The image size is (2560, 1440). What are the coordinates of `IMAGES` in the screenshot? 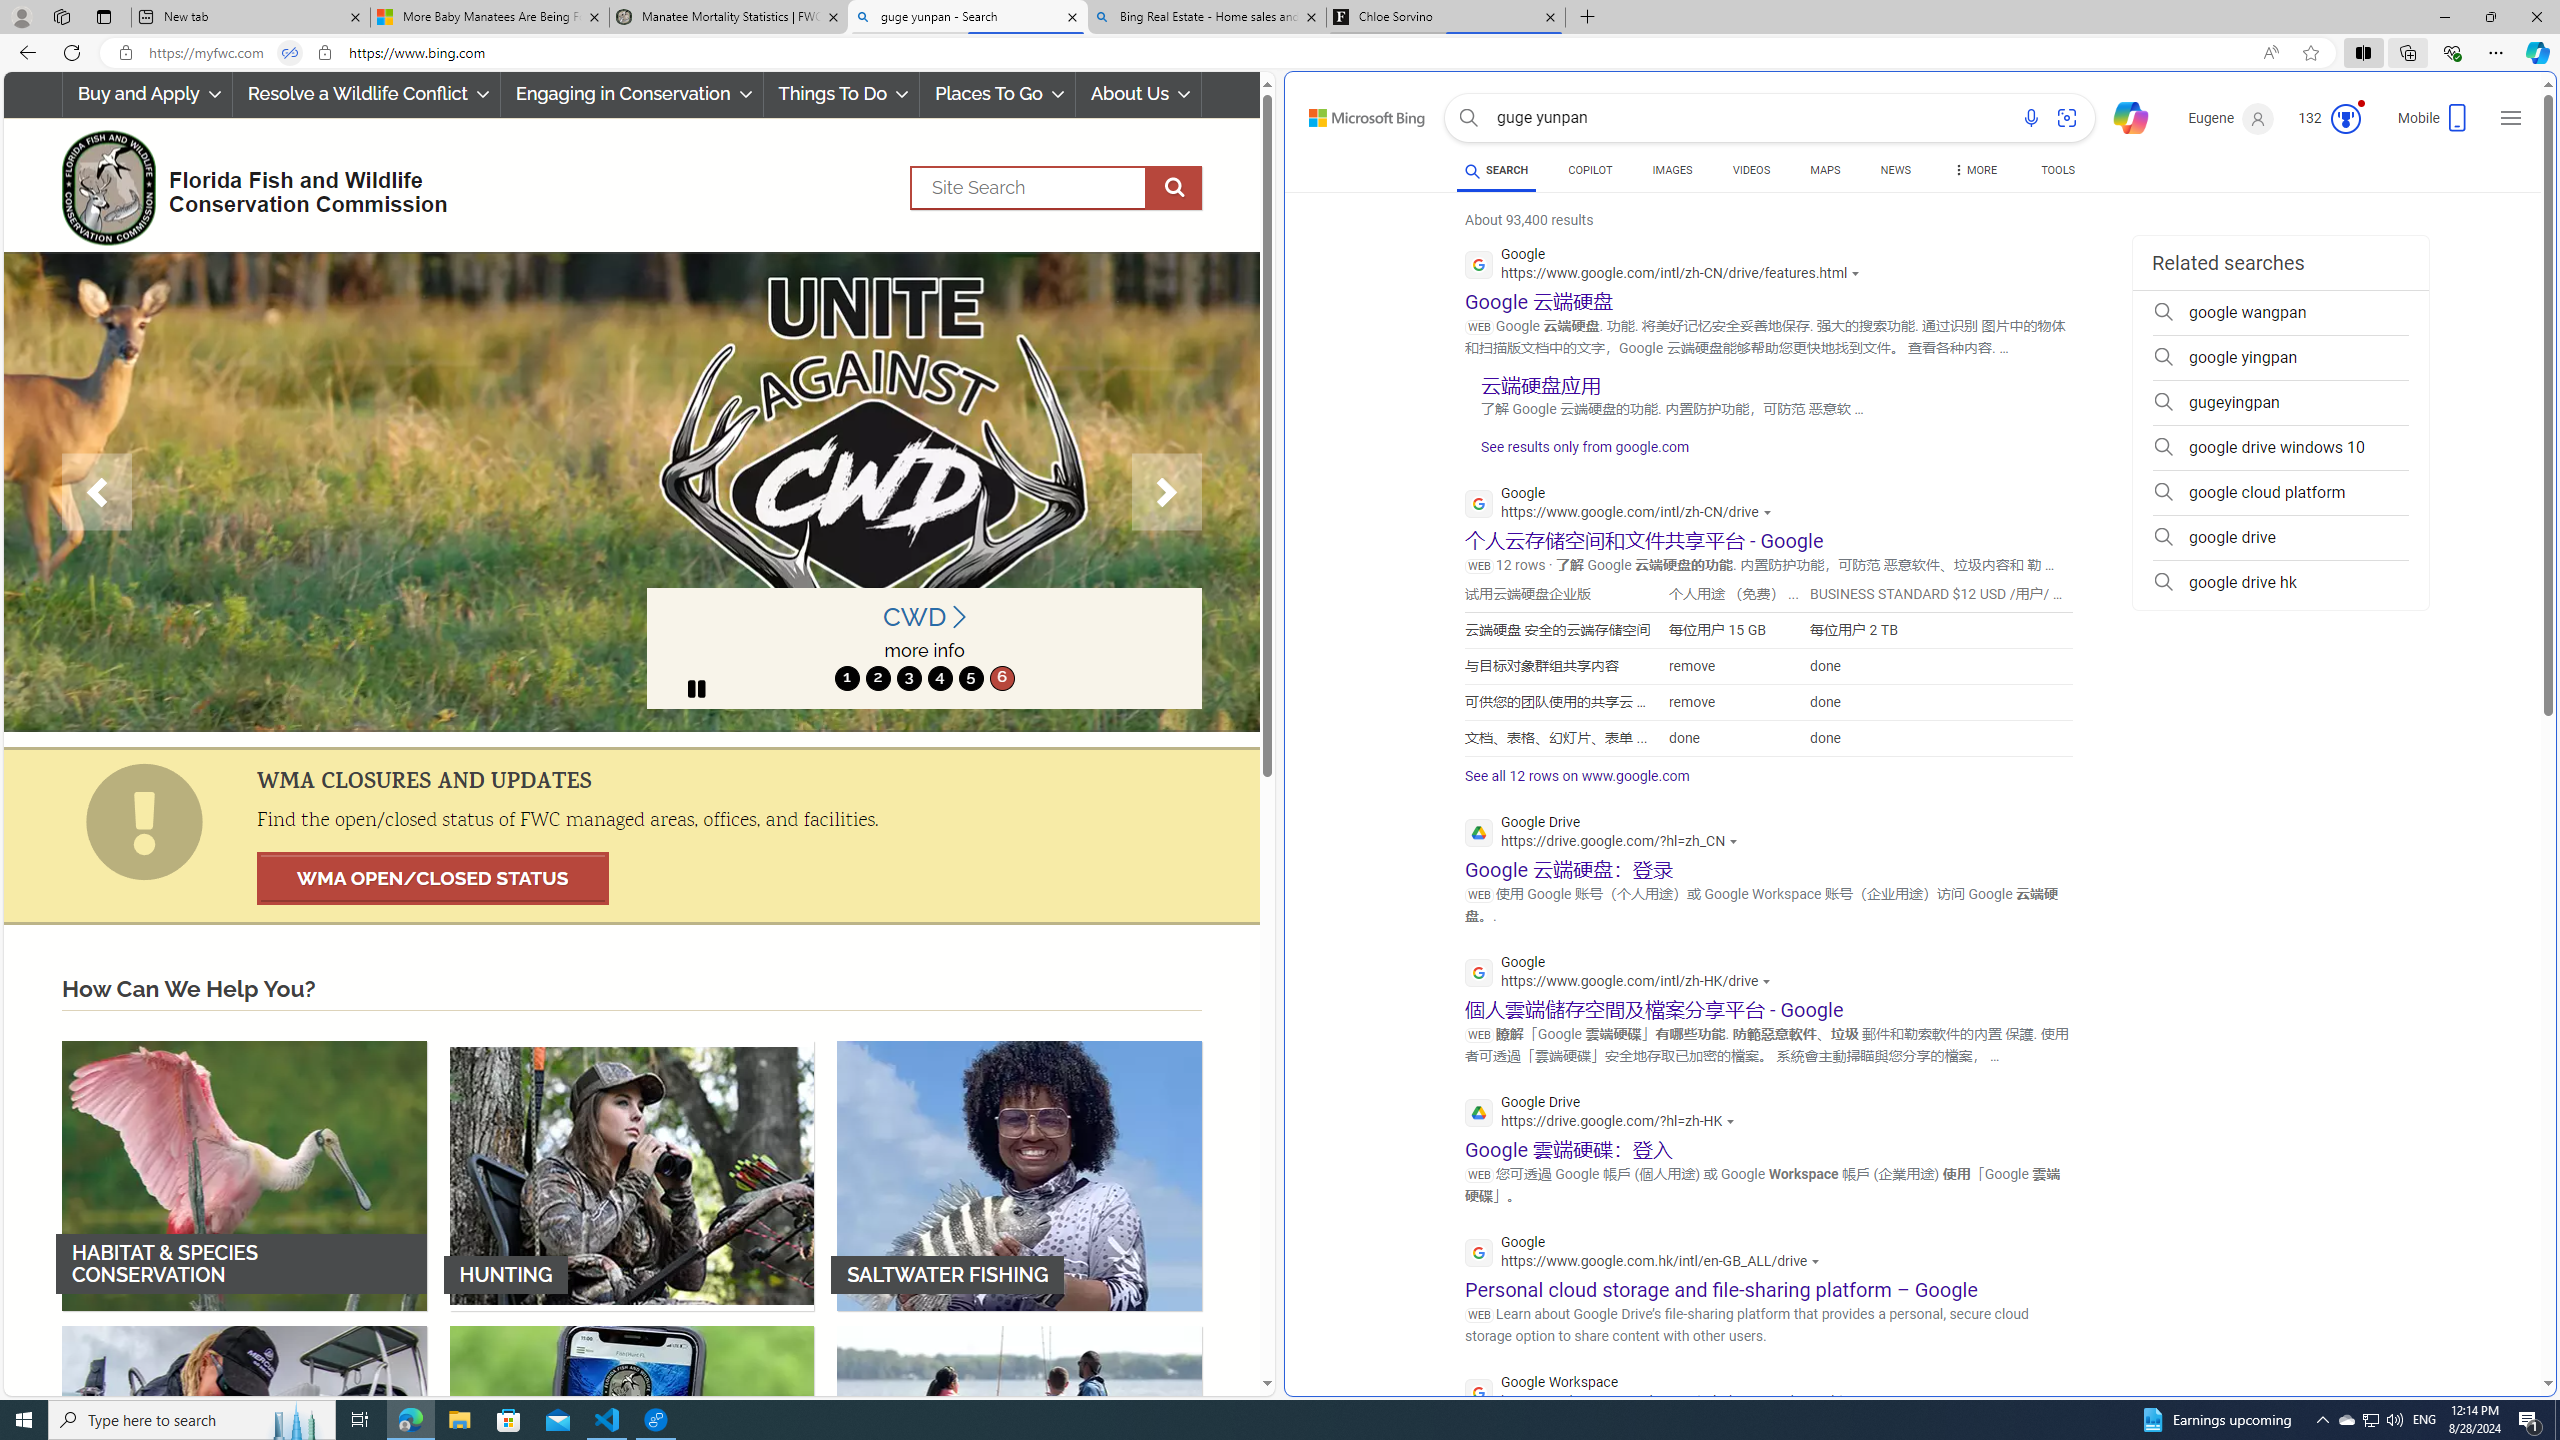 It's located at (1671, 173).